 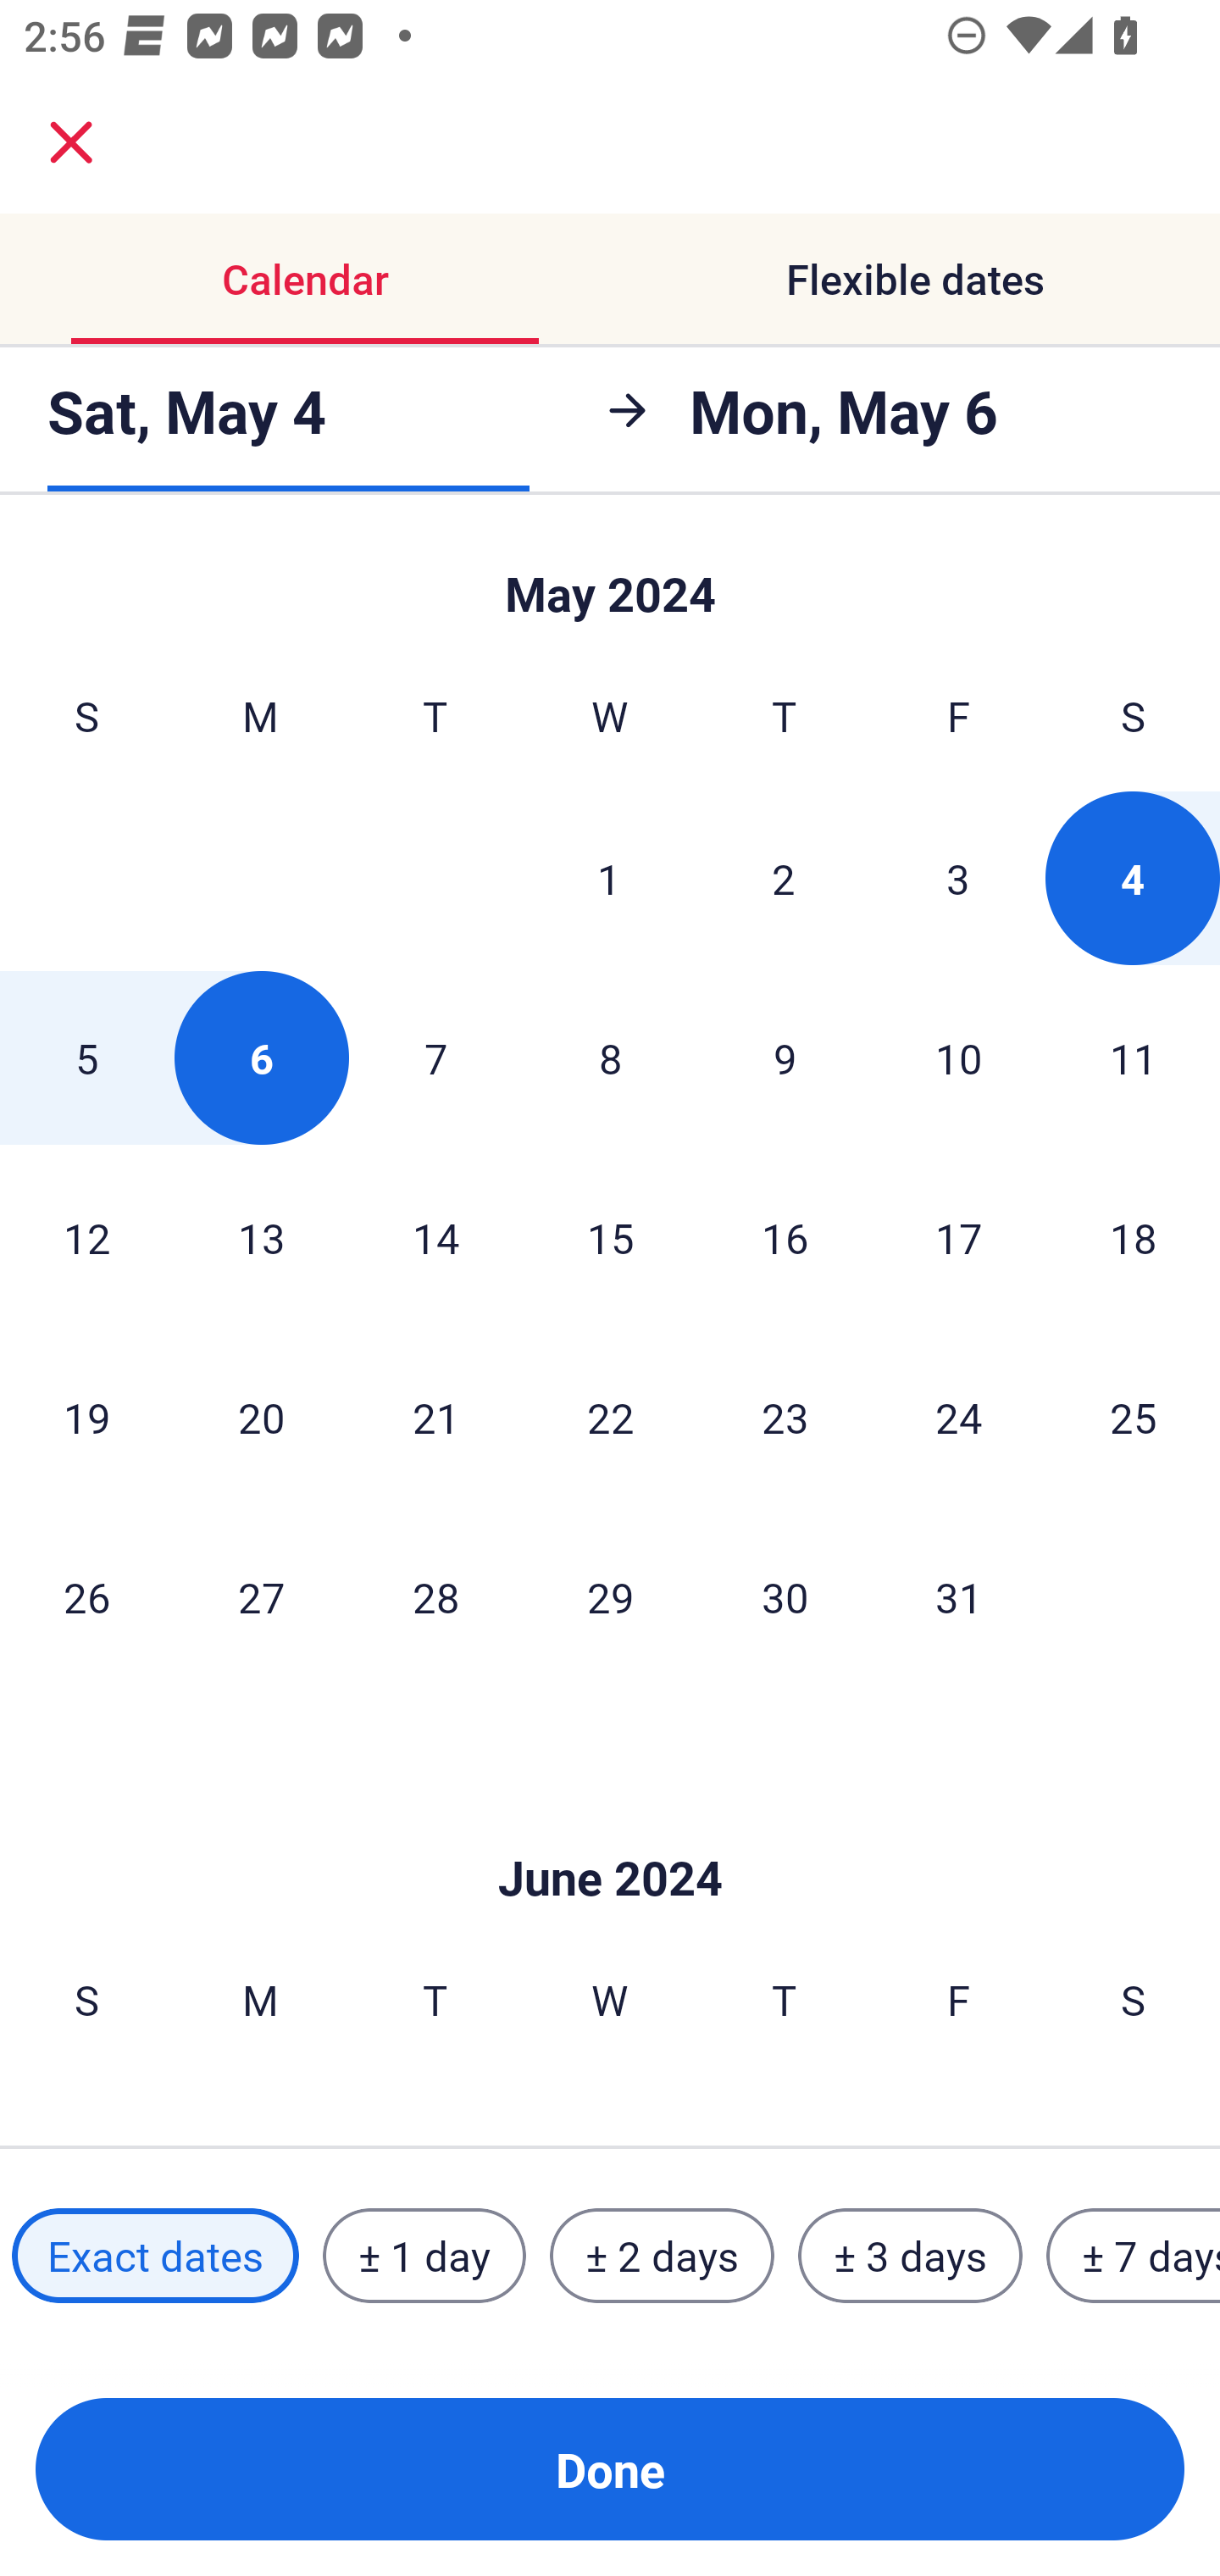 I want to click on 13 Monday, May 13, 2024, so click(x=261, y=1237).